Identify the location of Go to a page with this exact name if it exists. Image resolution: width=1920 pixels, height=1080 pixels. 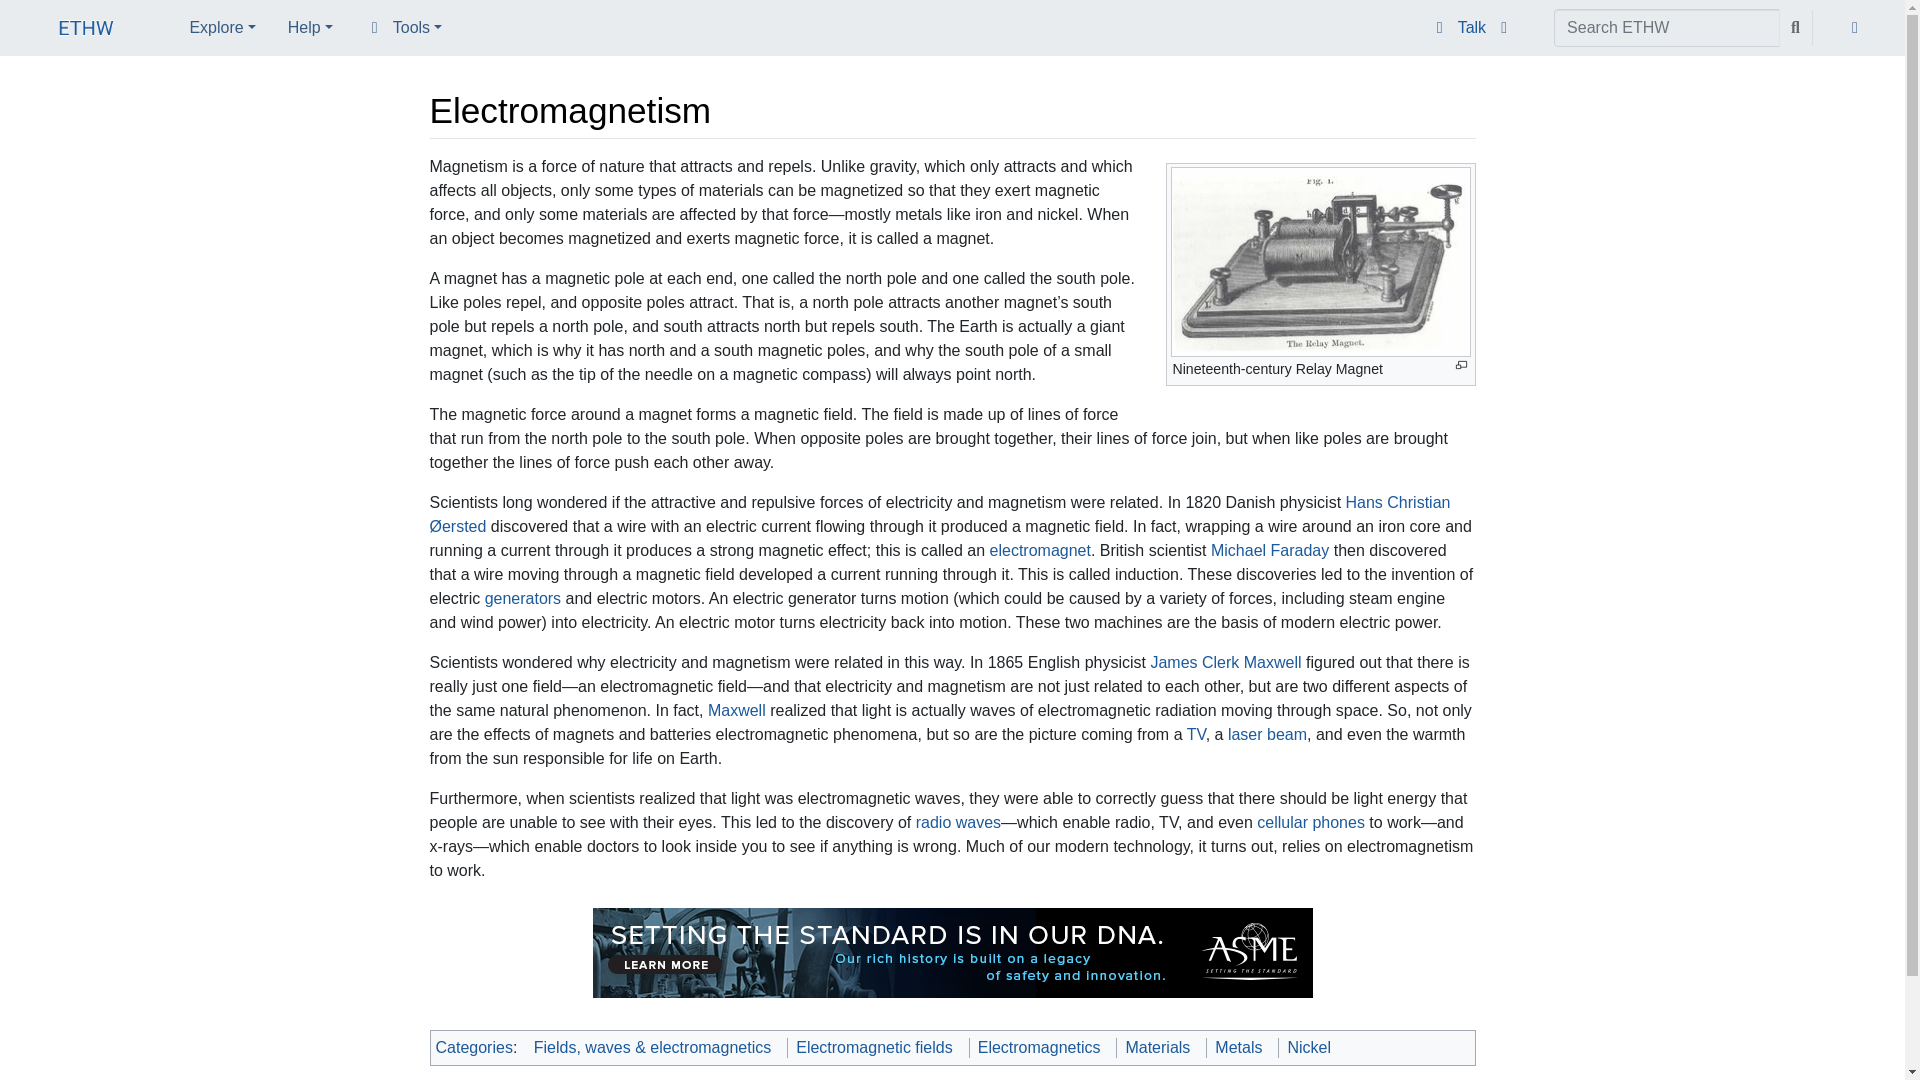
(1796, 28).